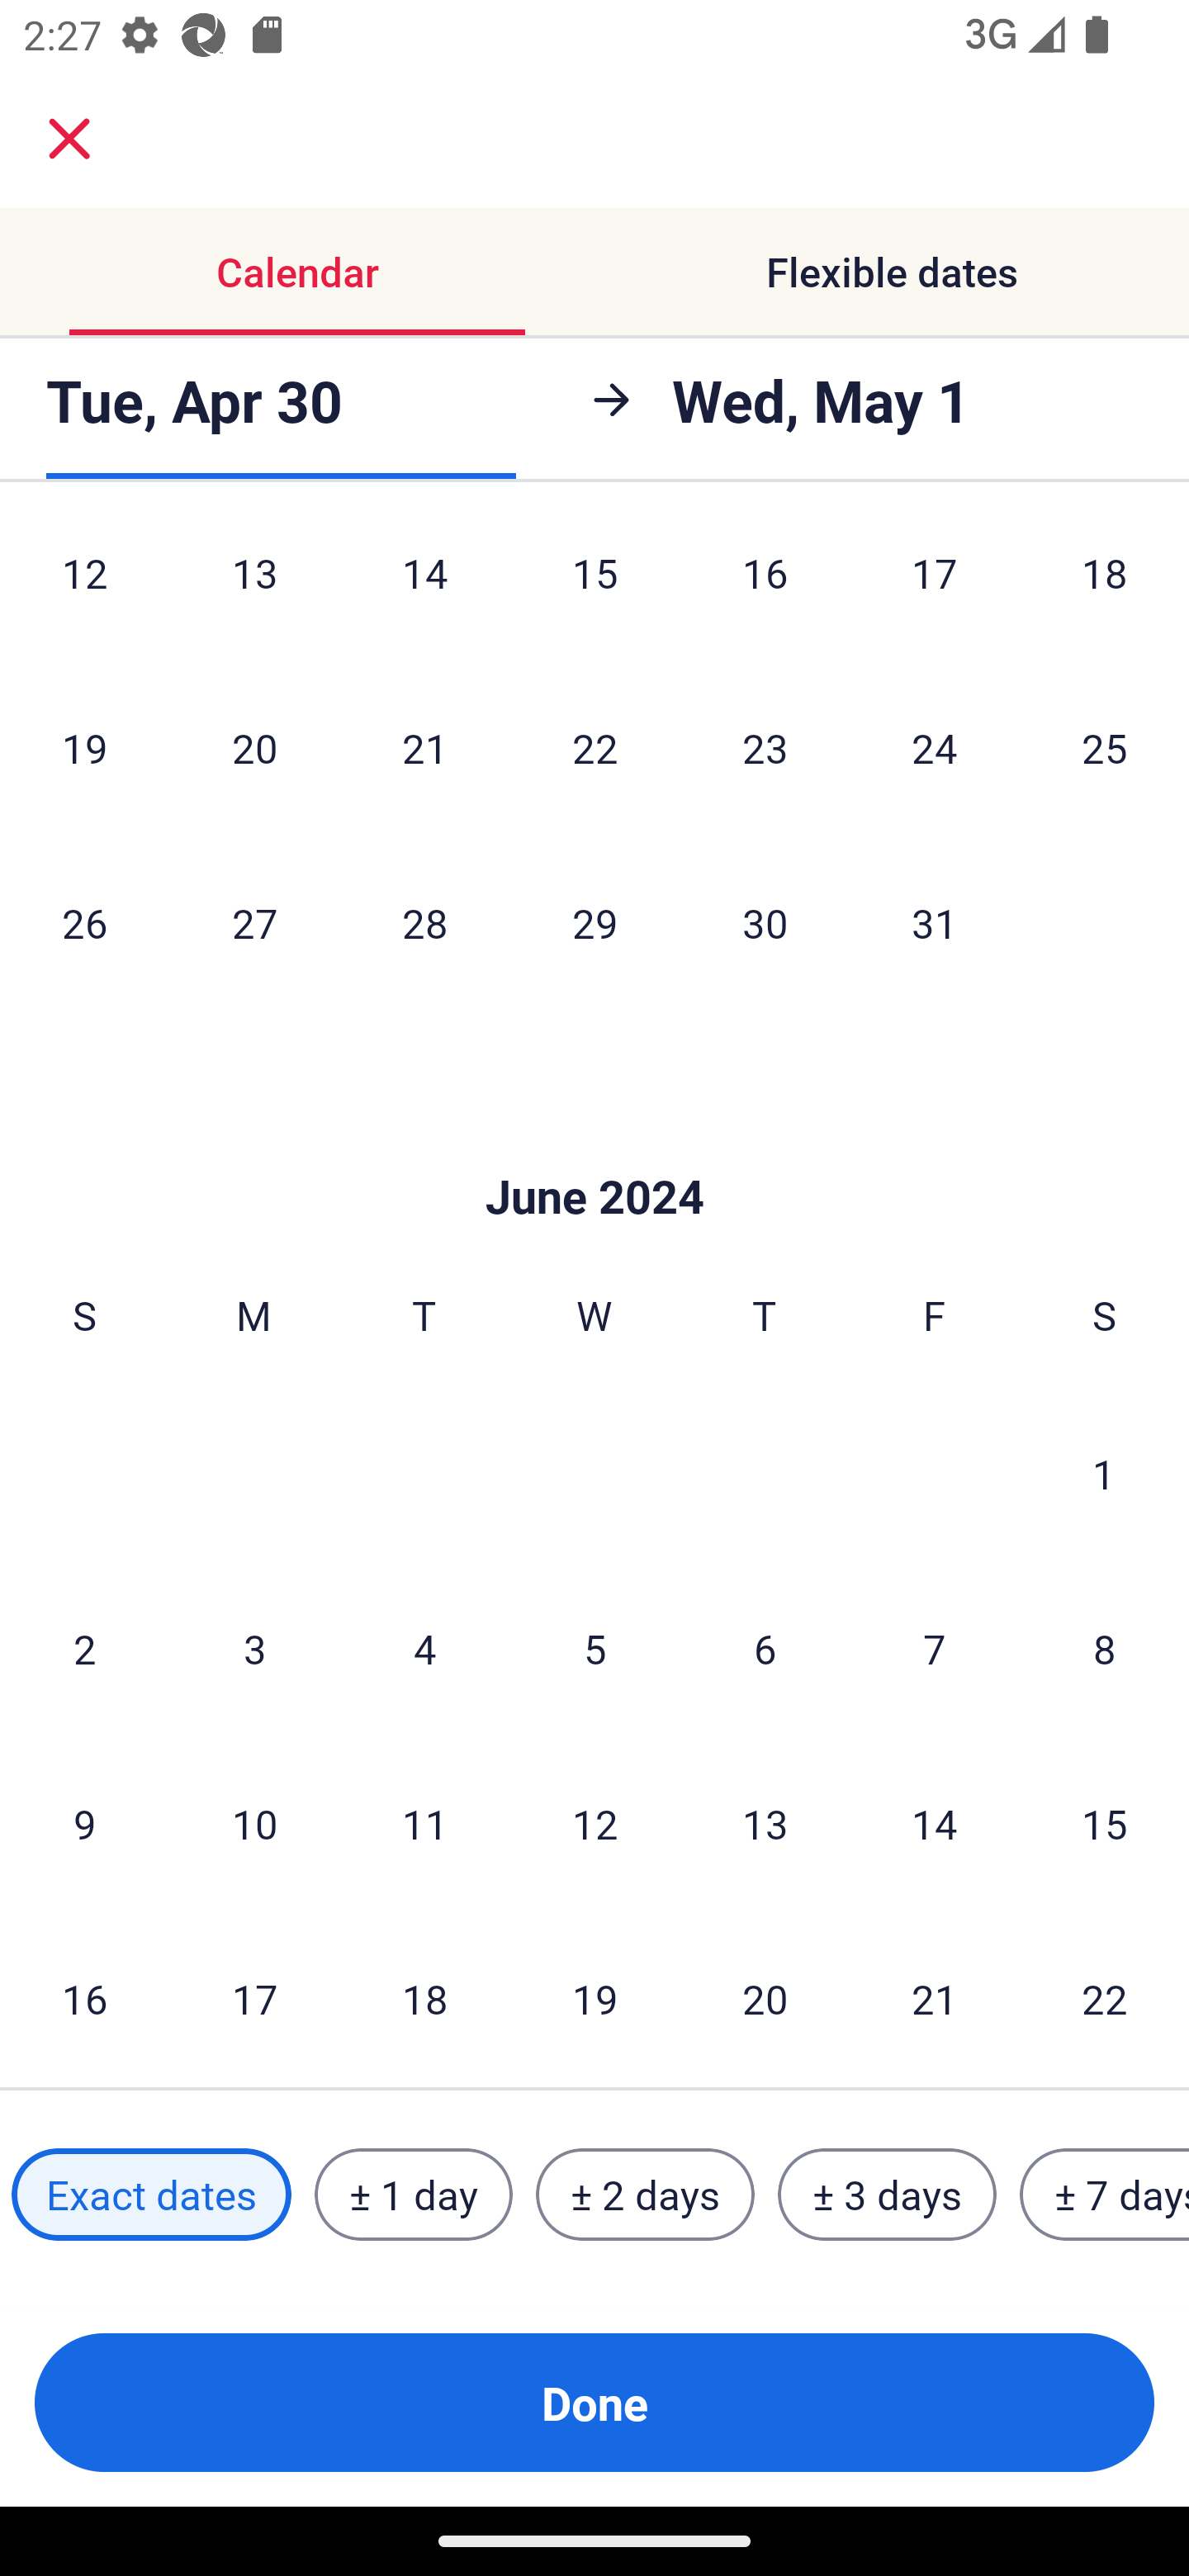 The width and height of the screenshot is (1189, 2576). Describe the element at coordinates (254, 1999) in the screenshot. I see `17 Monday, June 17, 2024` at that location.